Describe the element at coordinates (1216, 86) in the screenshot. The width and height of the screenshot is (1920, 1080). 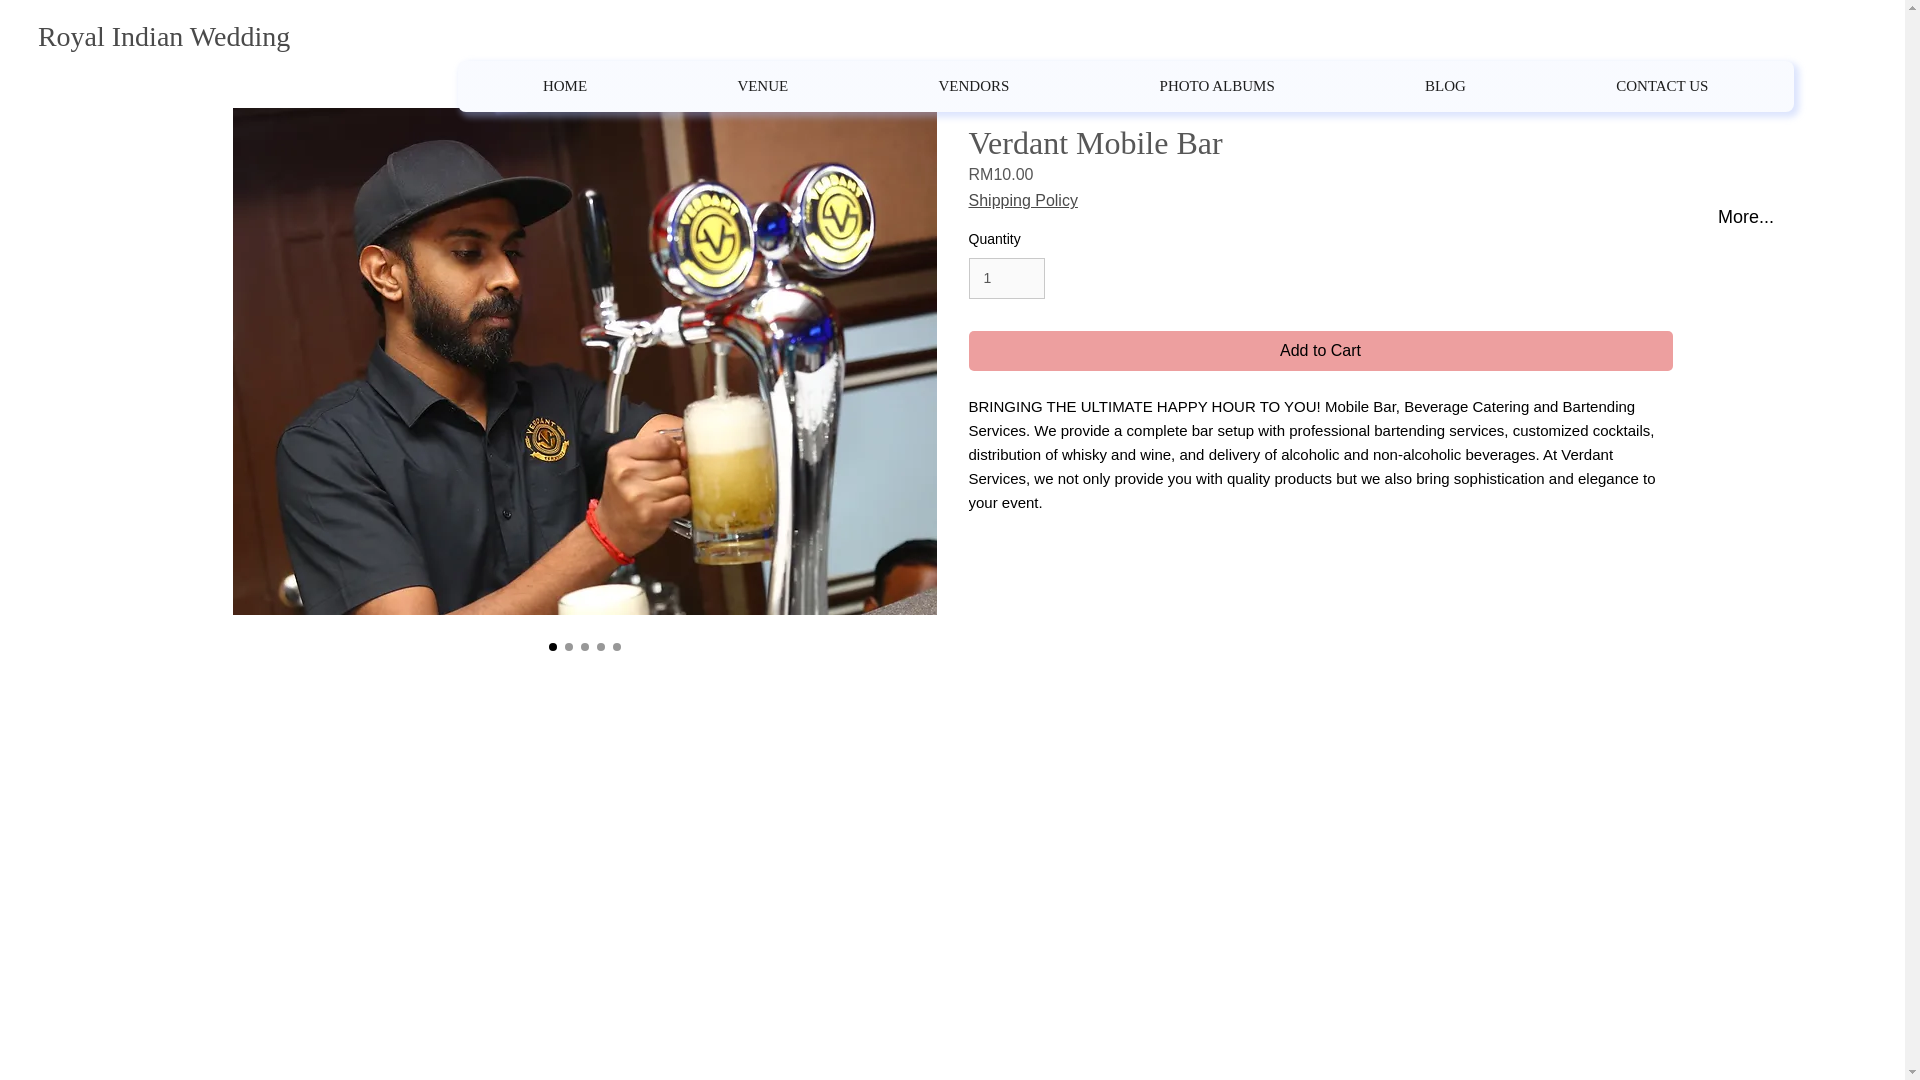
I see `on` at that location.